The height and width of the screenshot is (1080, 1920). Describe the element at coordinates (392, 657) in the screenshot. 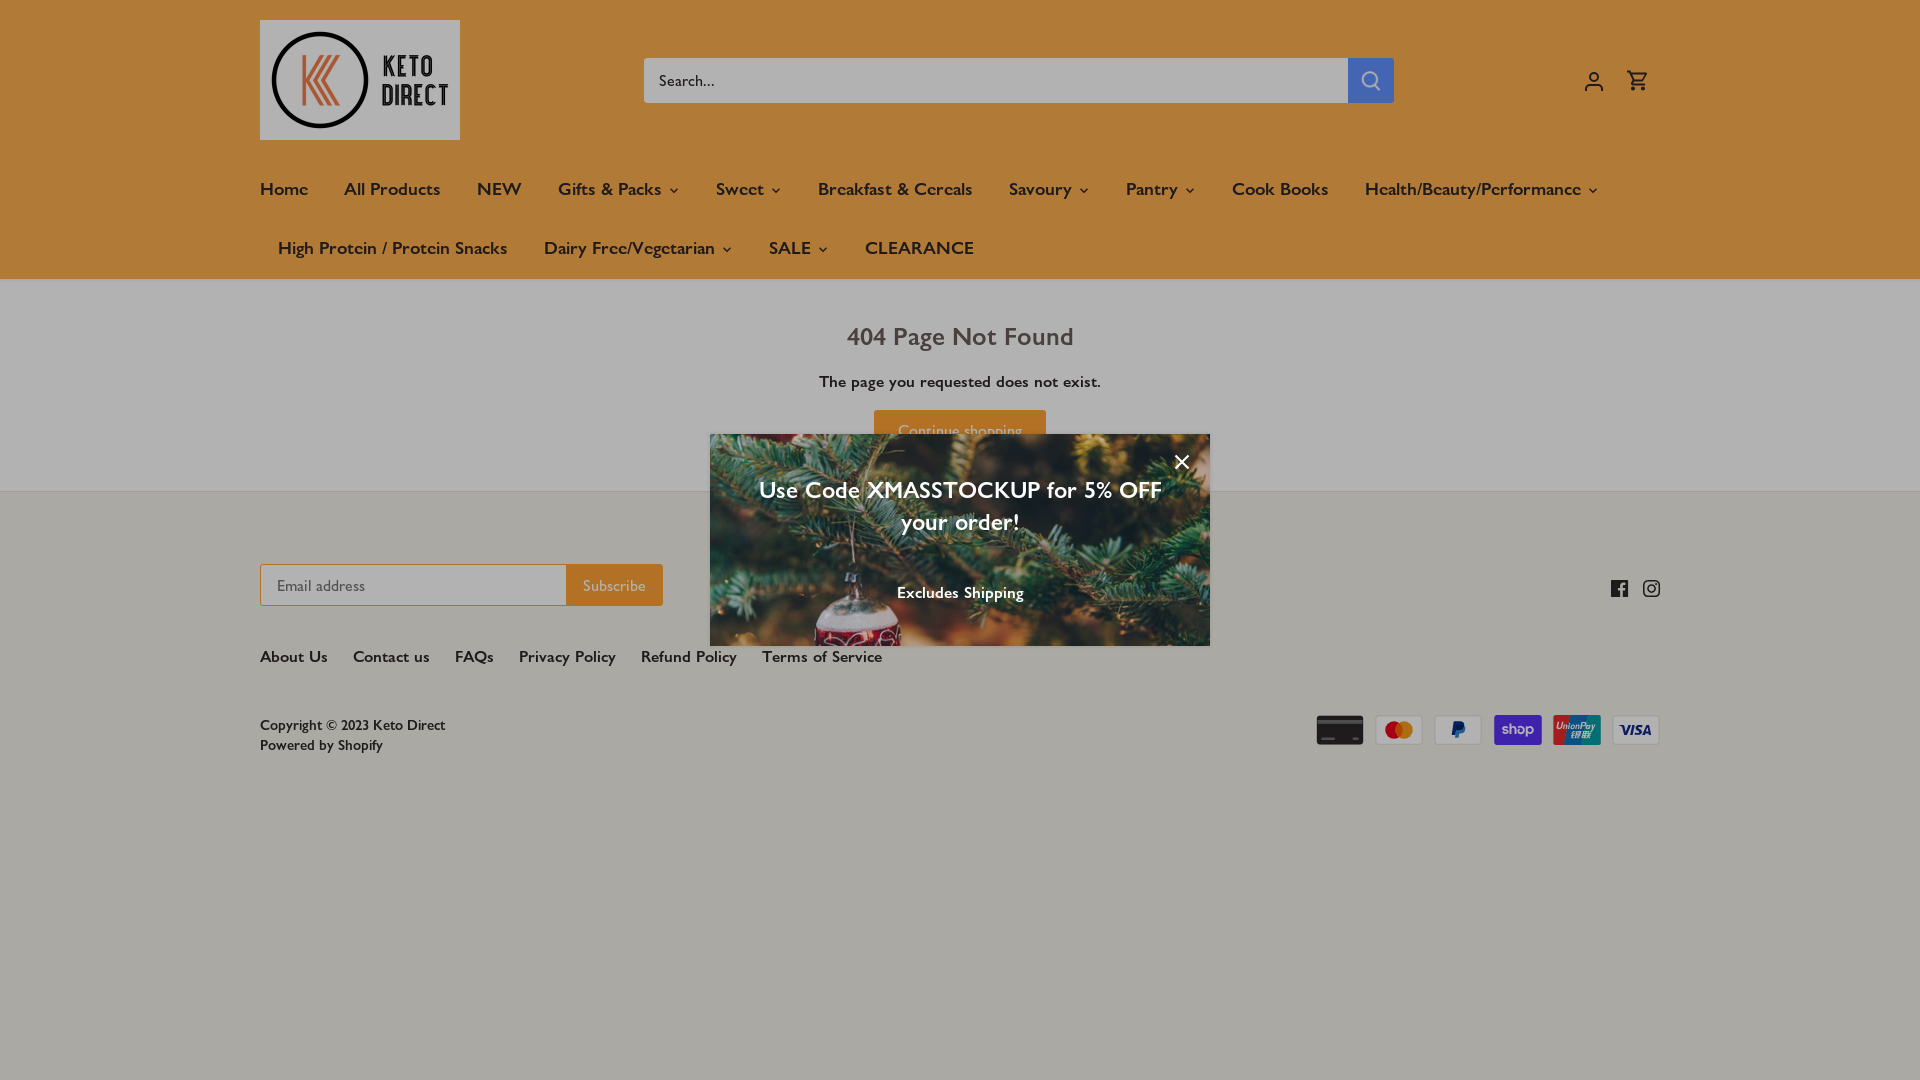

I see `Contact us` at that location.